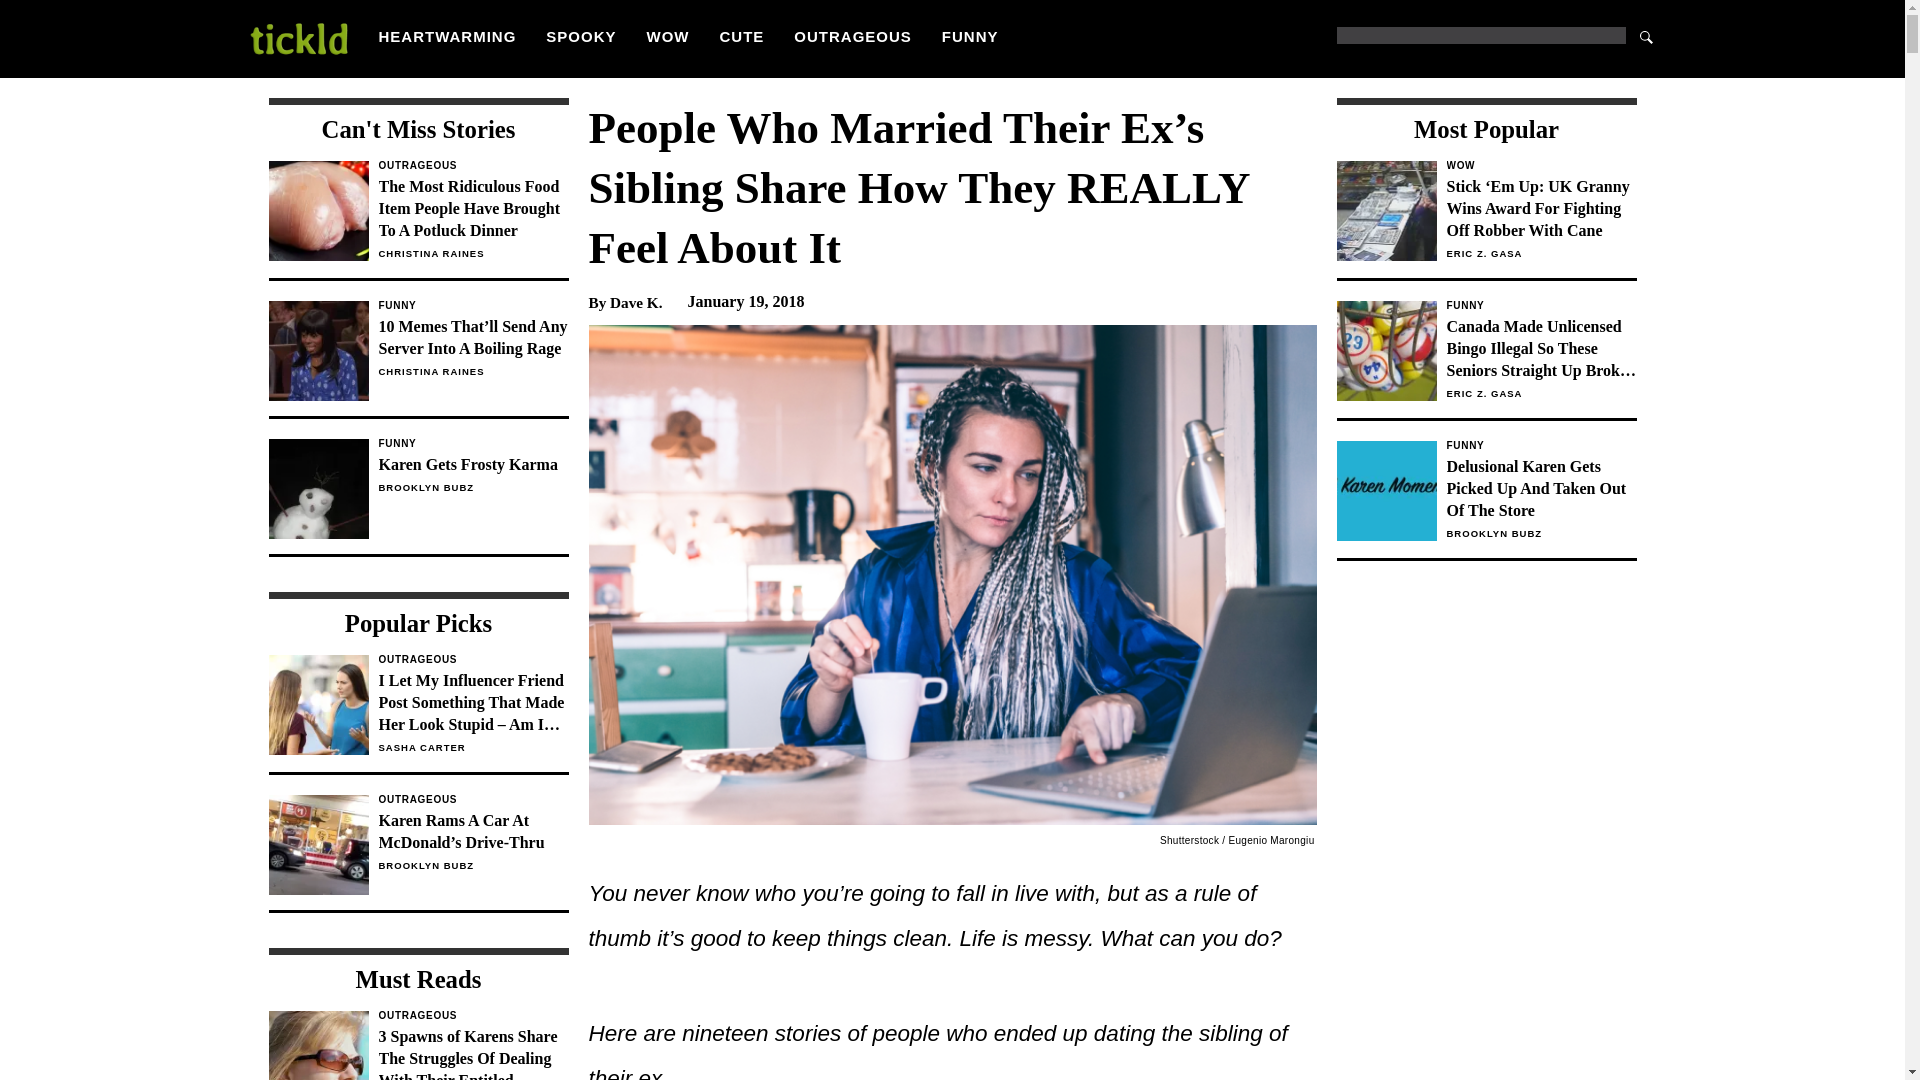 This screenshot has height=1080, width=1920. What do you see at coordinates (853, 36) in the screenshot?
I see `OUTRAGEOUS` at bounding box center [853, 36].